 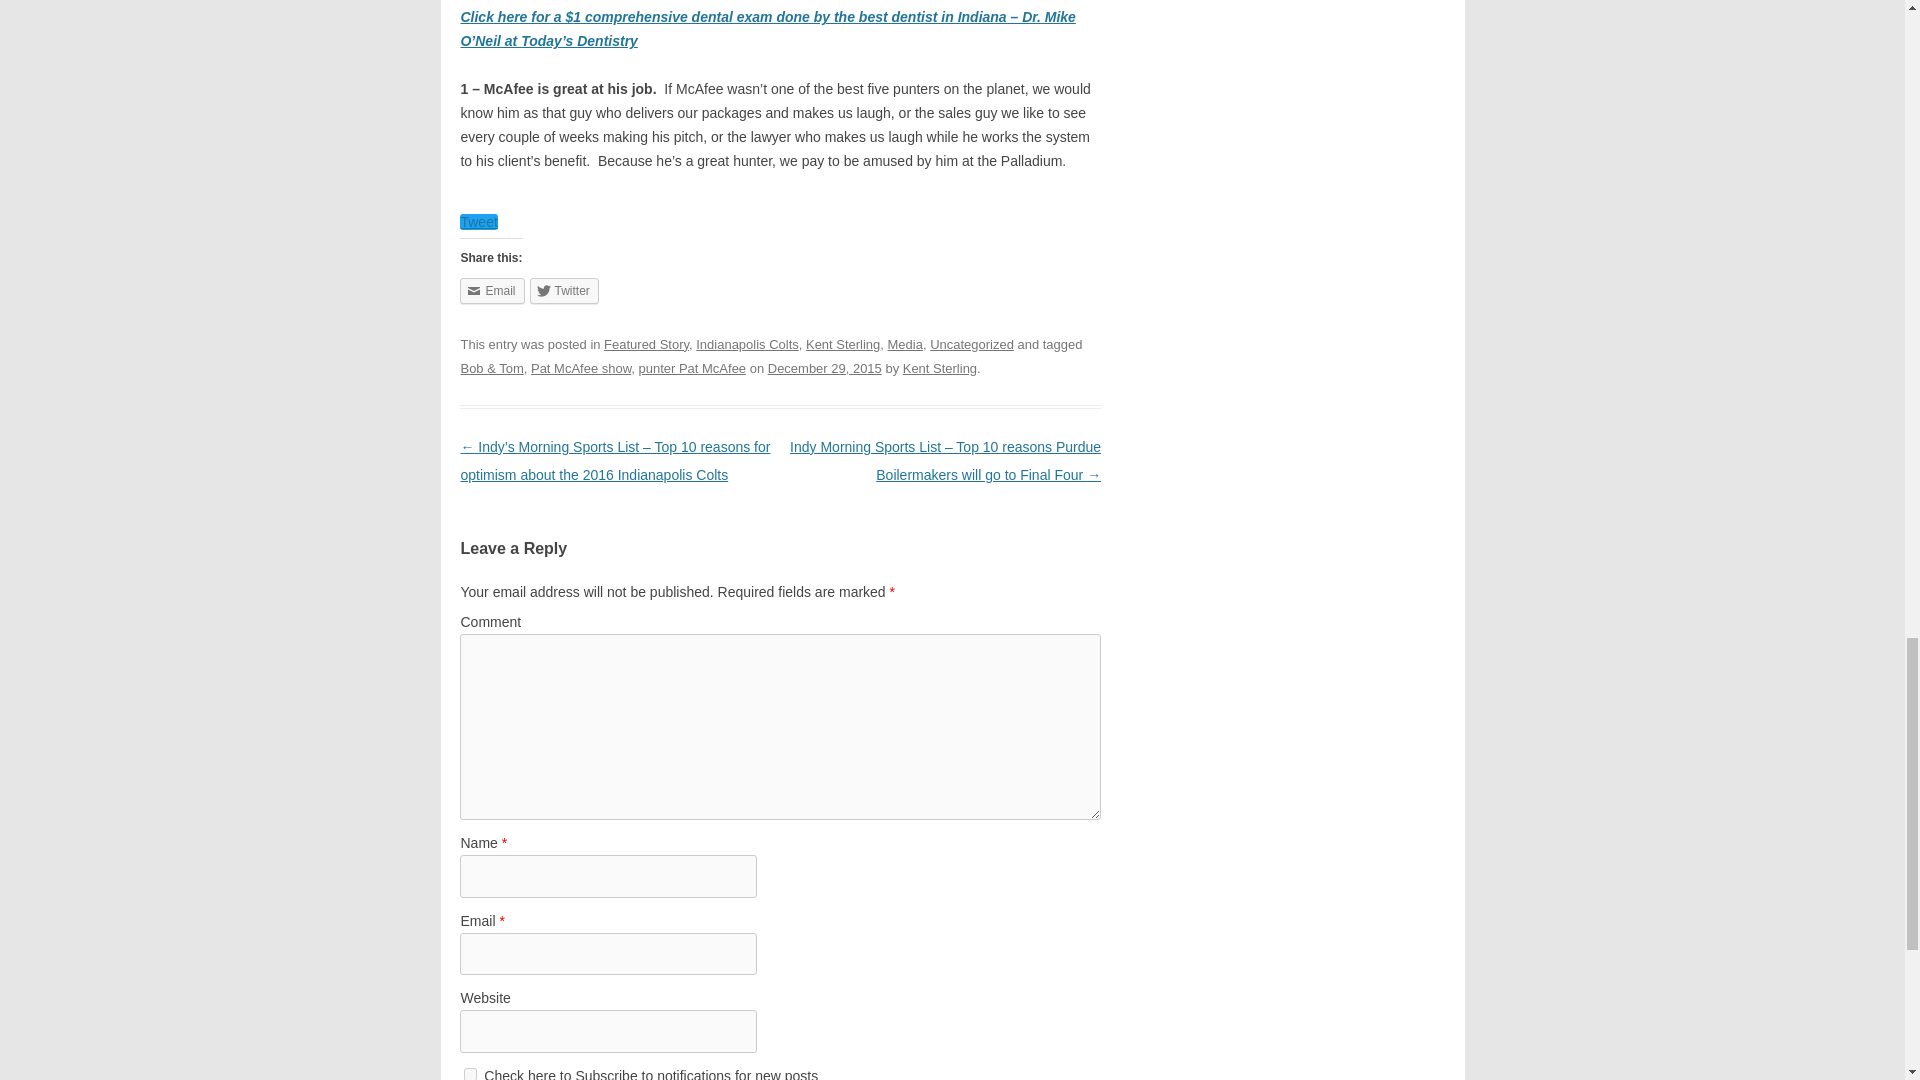 I want to click on punter Pat McAfee, so click(x=692, y=368).